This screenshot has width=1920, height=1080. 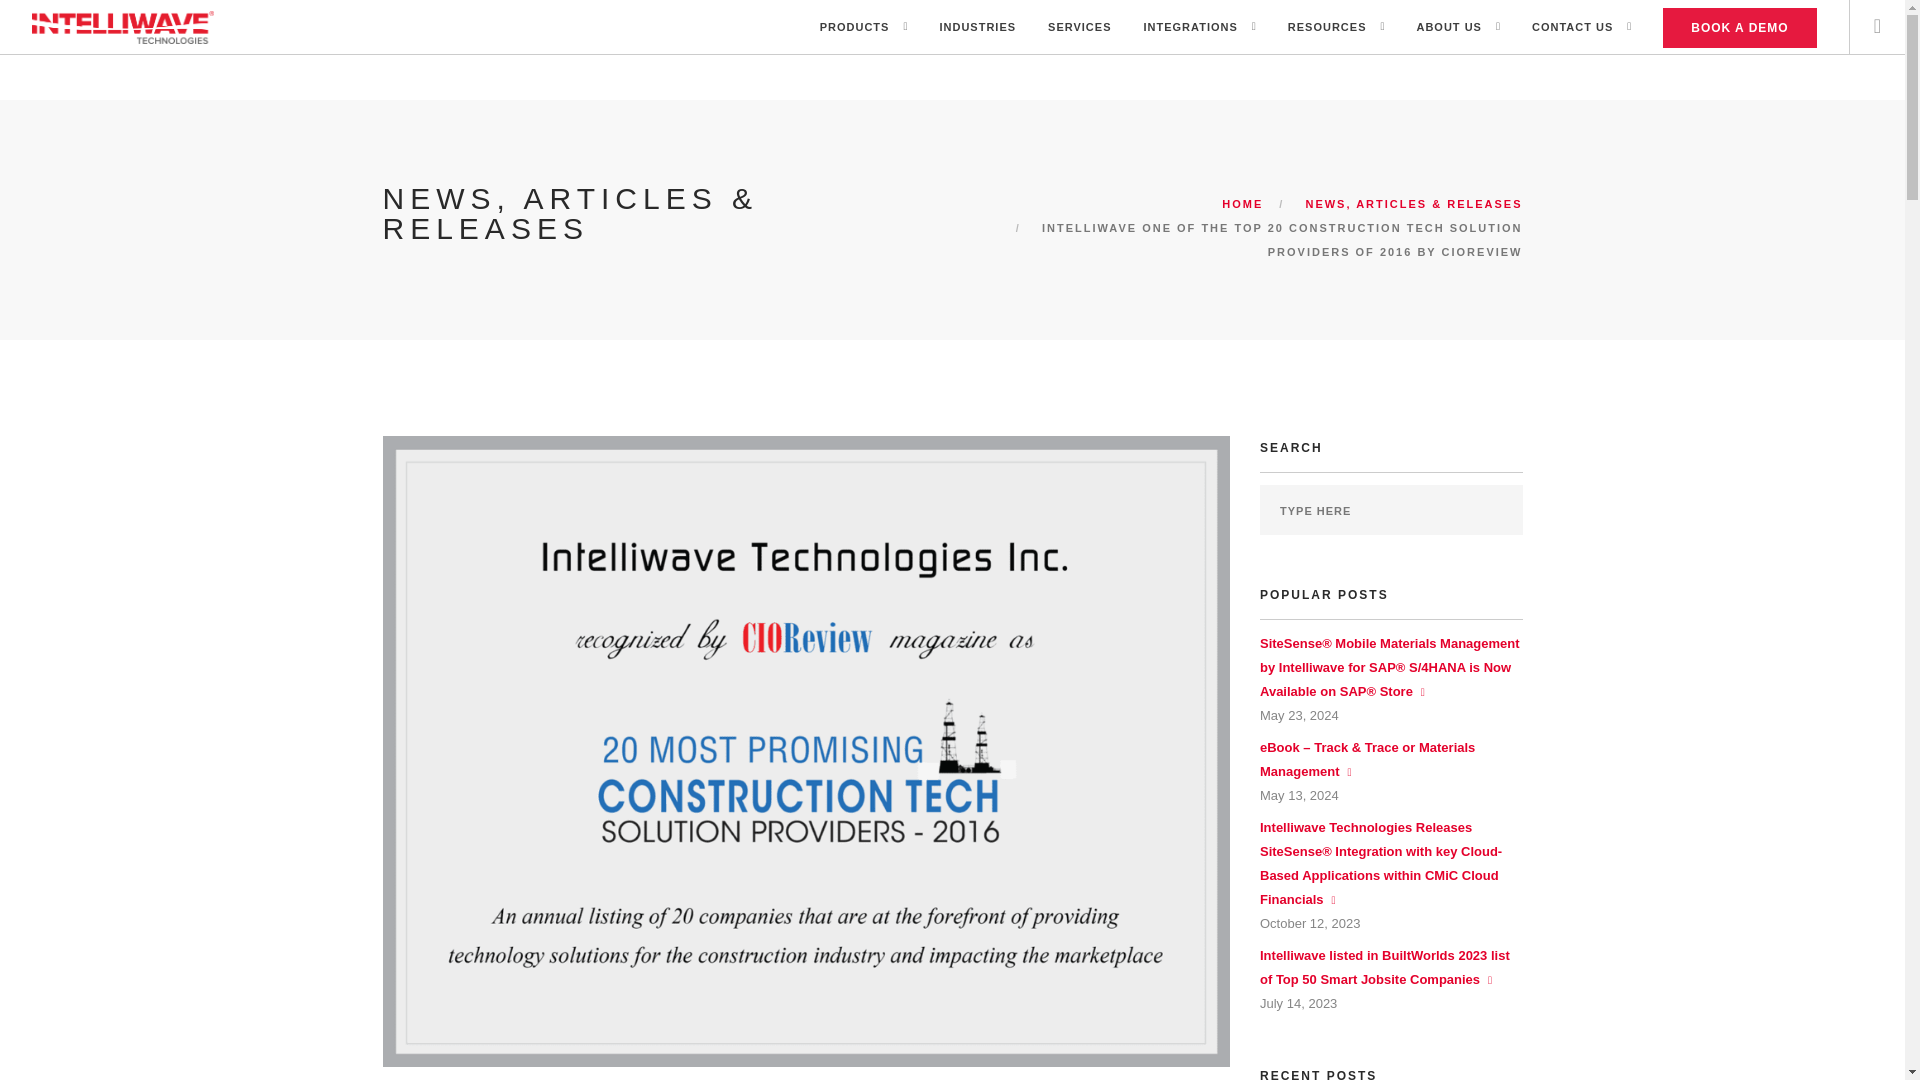 I want to click on ABOUT US, so click(x=1448, y=28).